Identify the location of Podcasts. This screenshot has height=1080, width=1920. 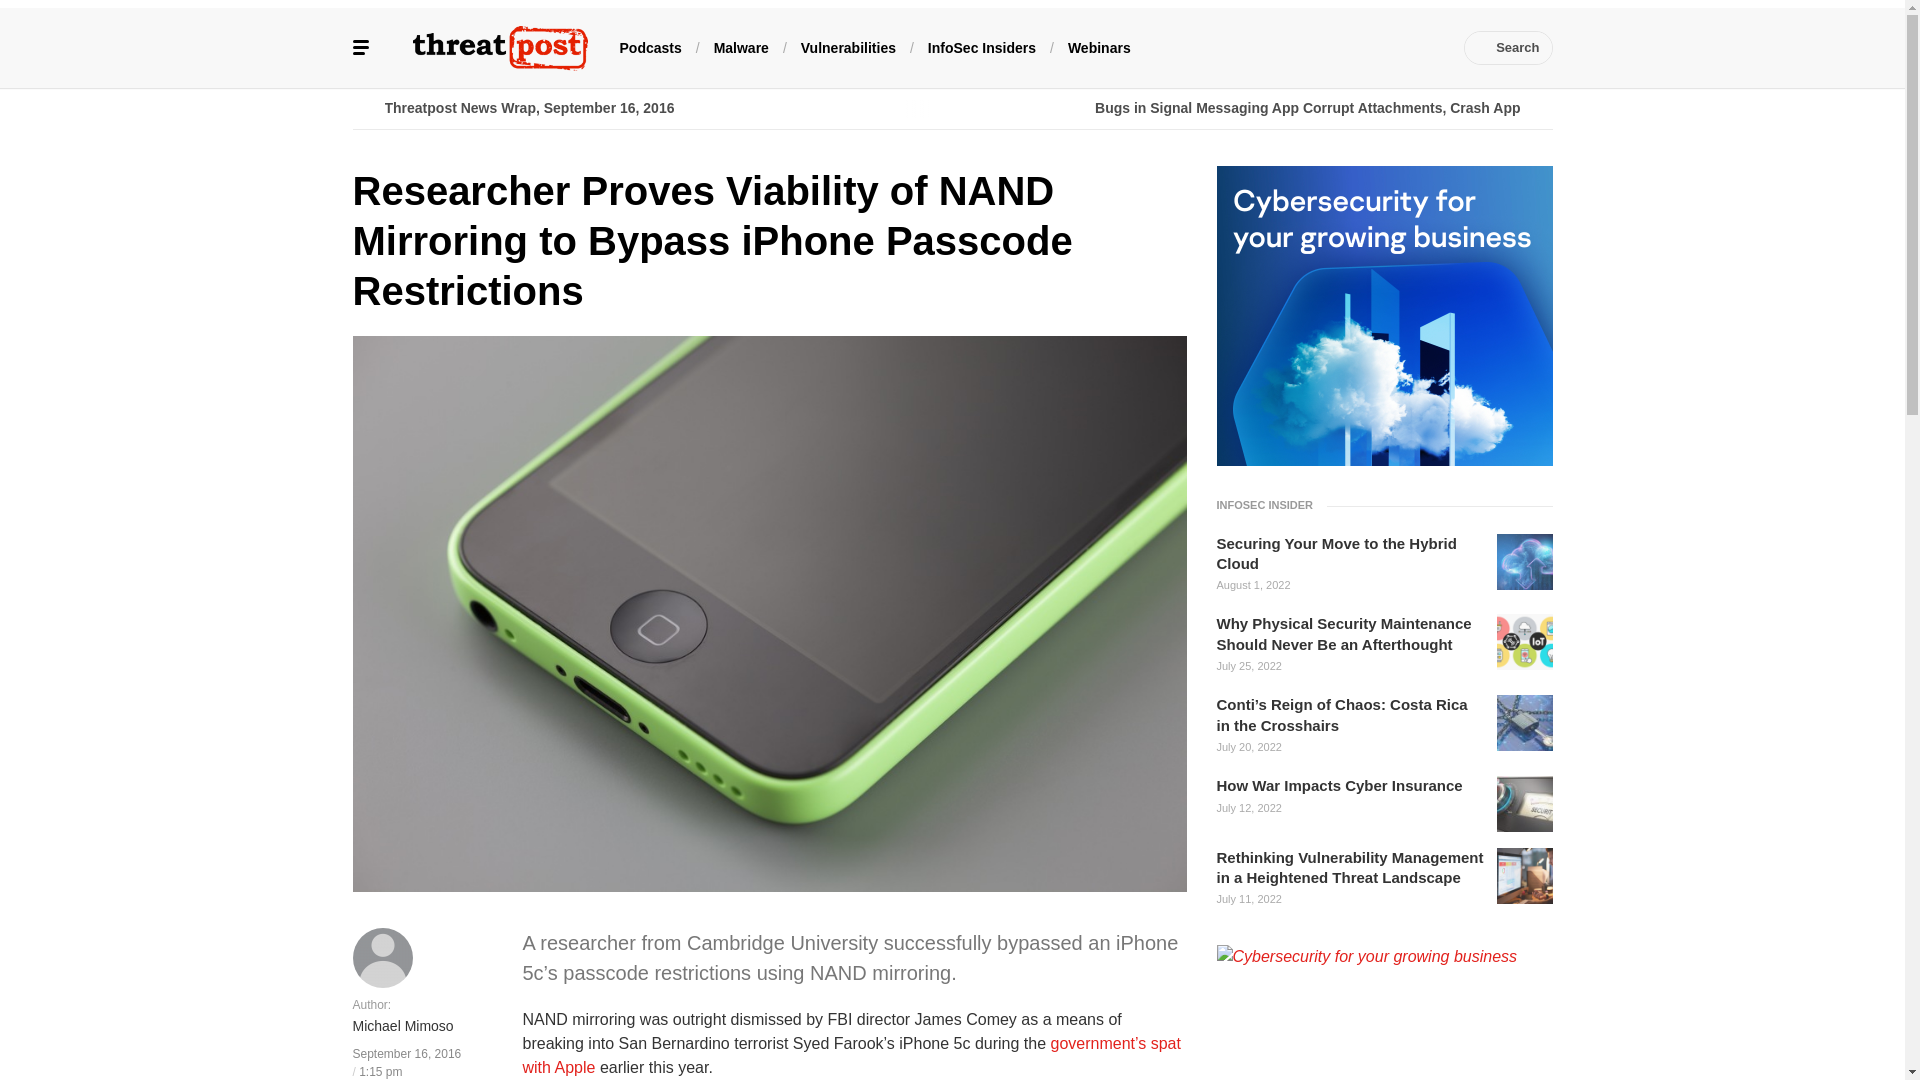
(650, 46).